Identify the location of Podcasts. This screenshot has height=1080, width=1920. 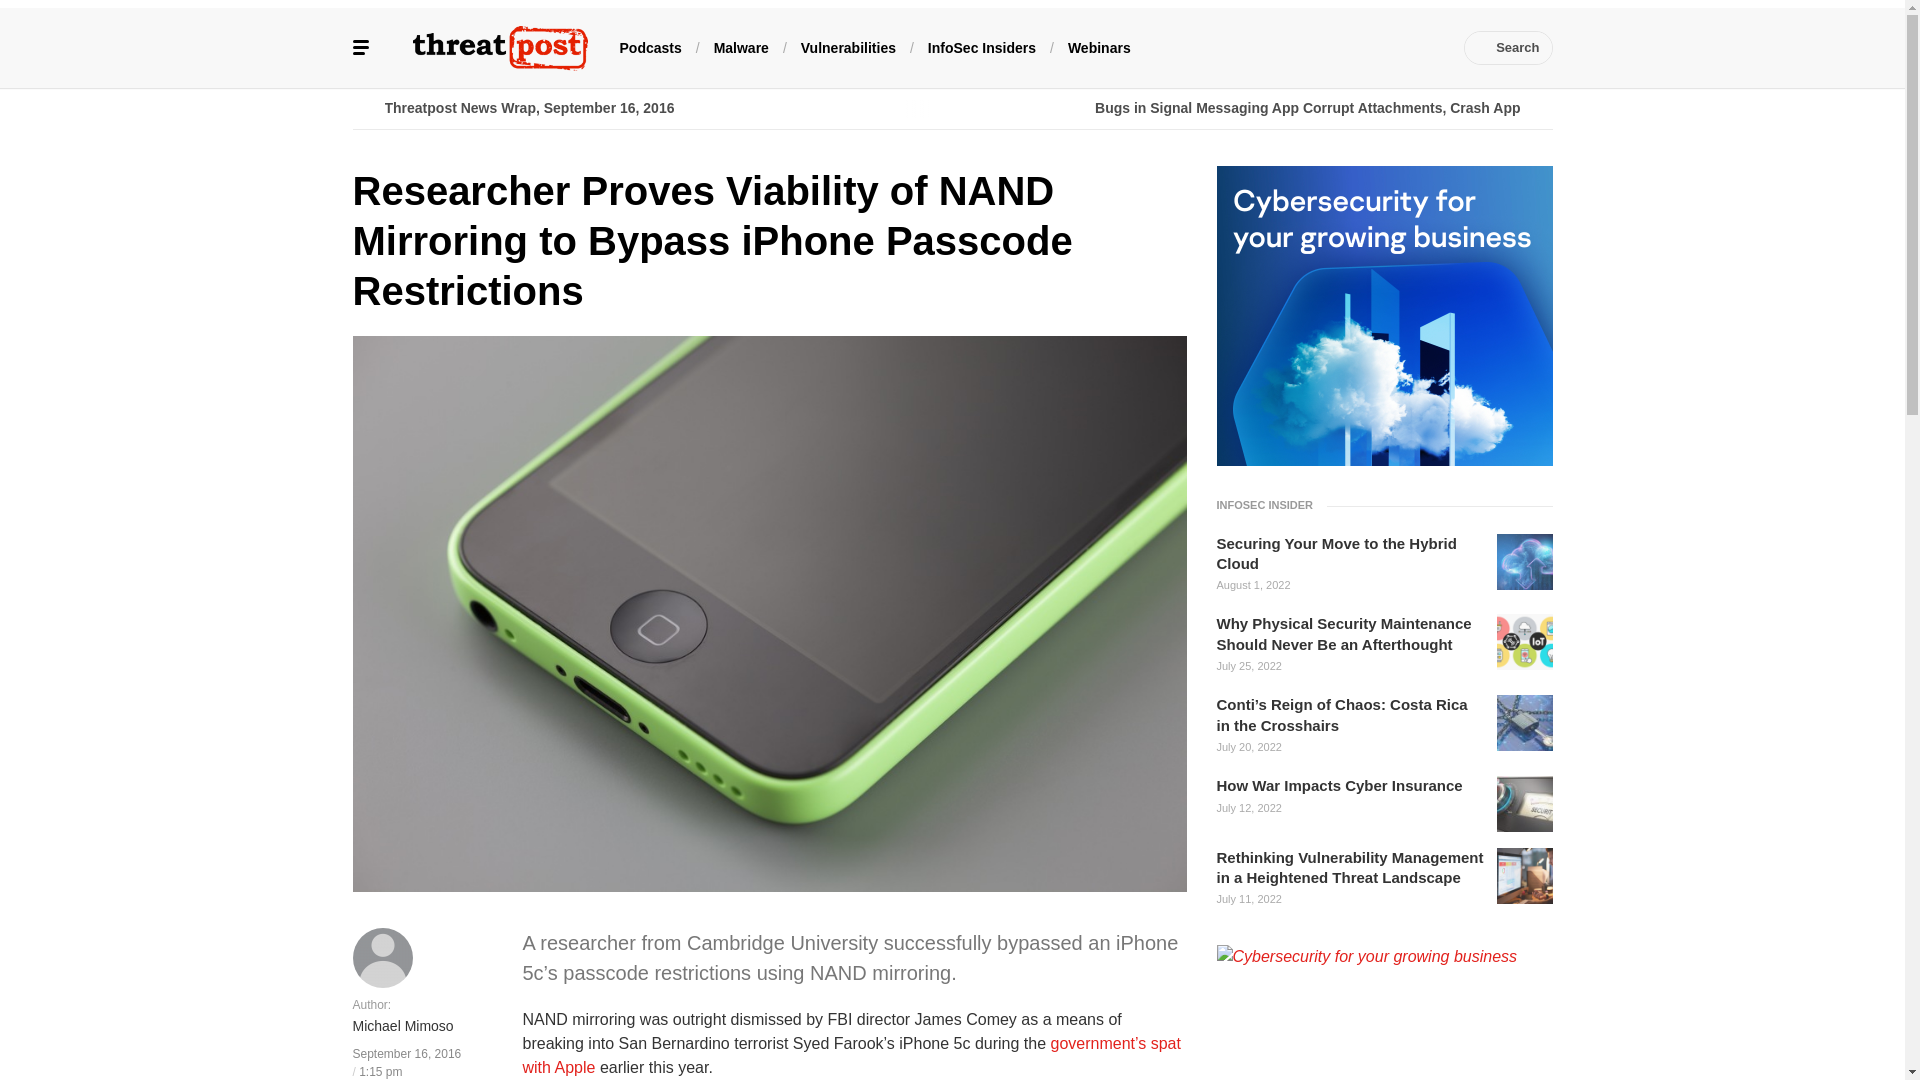
(650, 46).